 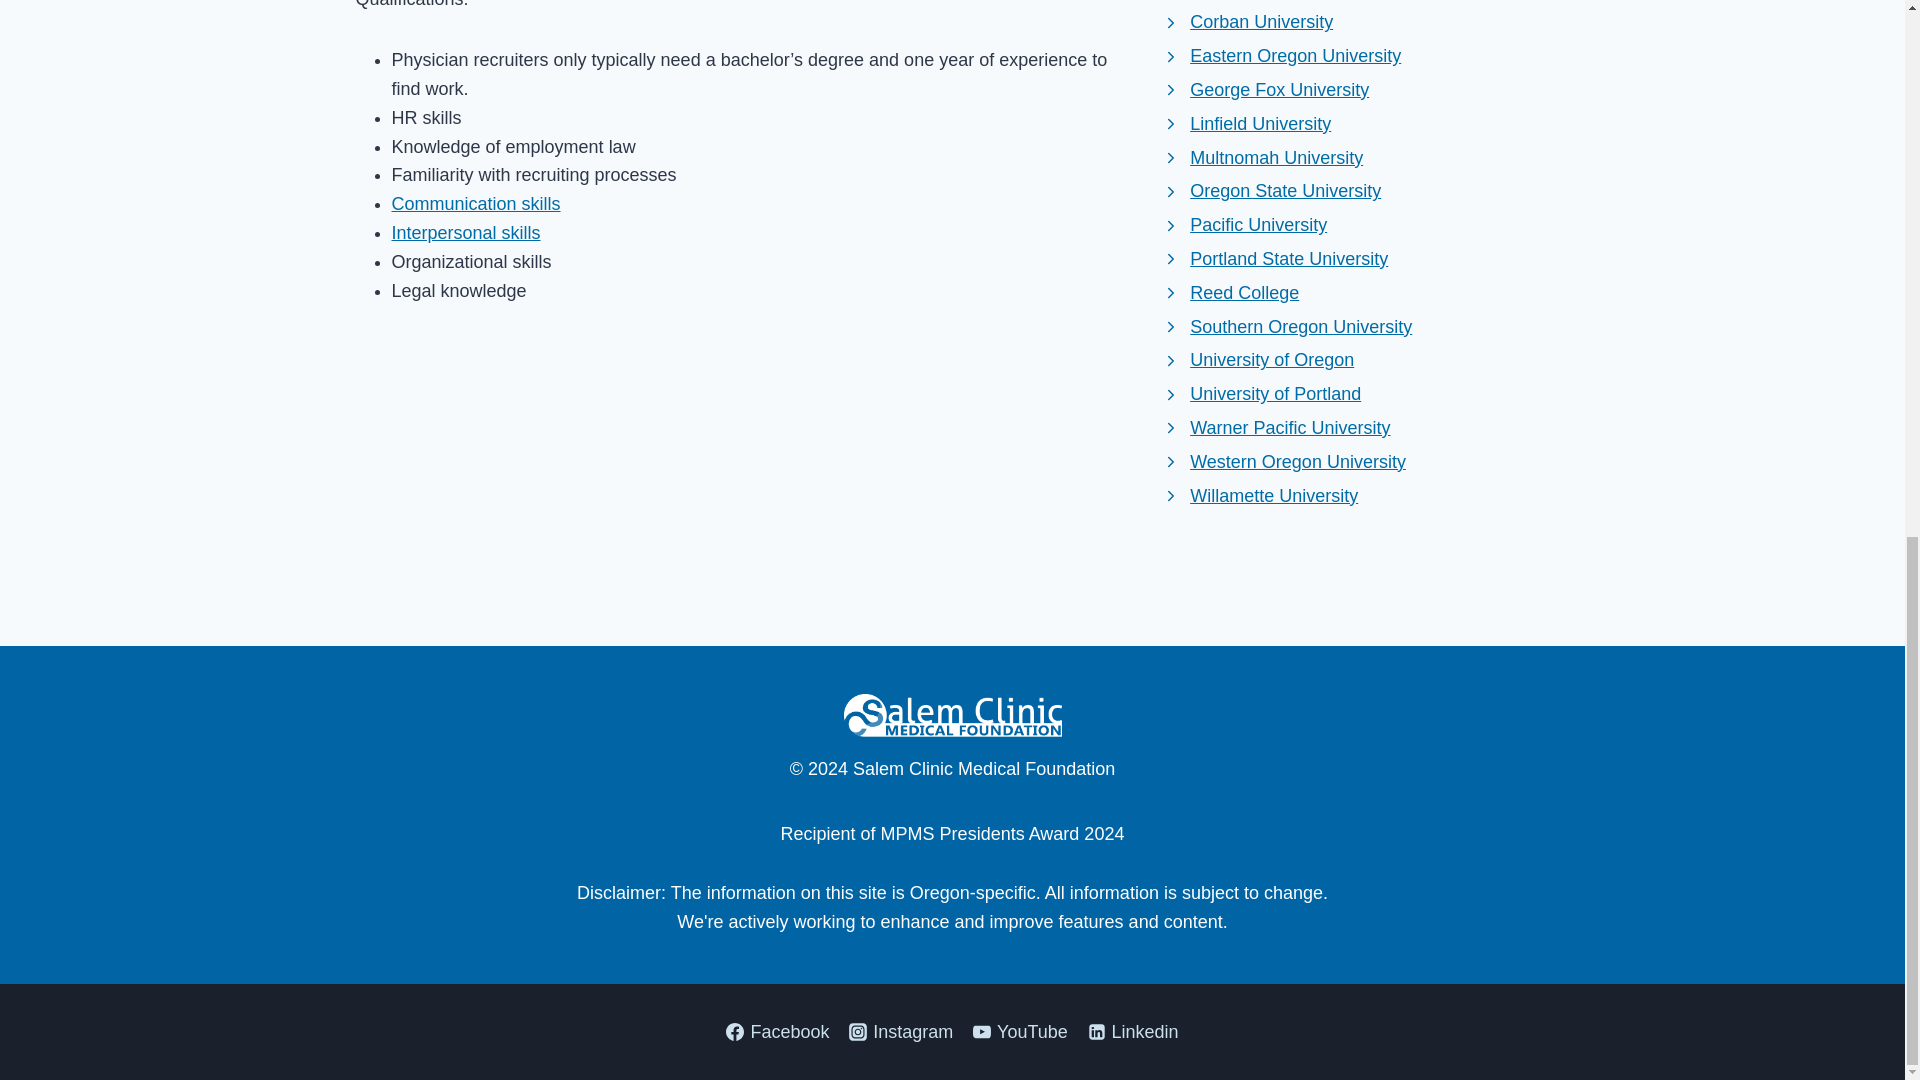 What do you see at coordinates (1020, 1032) in the screenshot?
I see `YouTube` at bounding box center [1020, 1032].